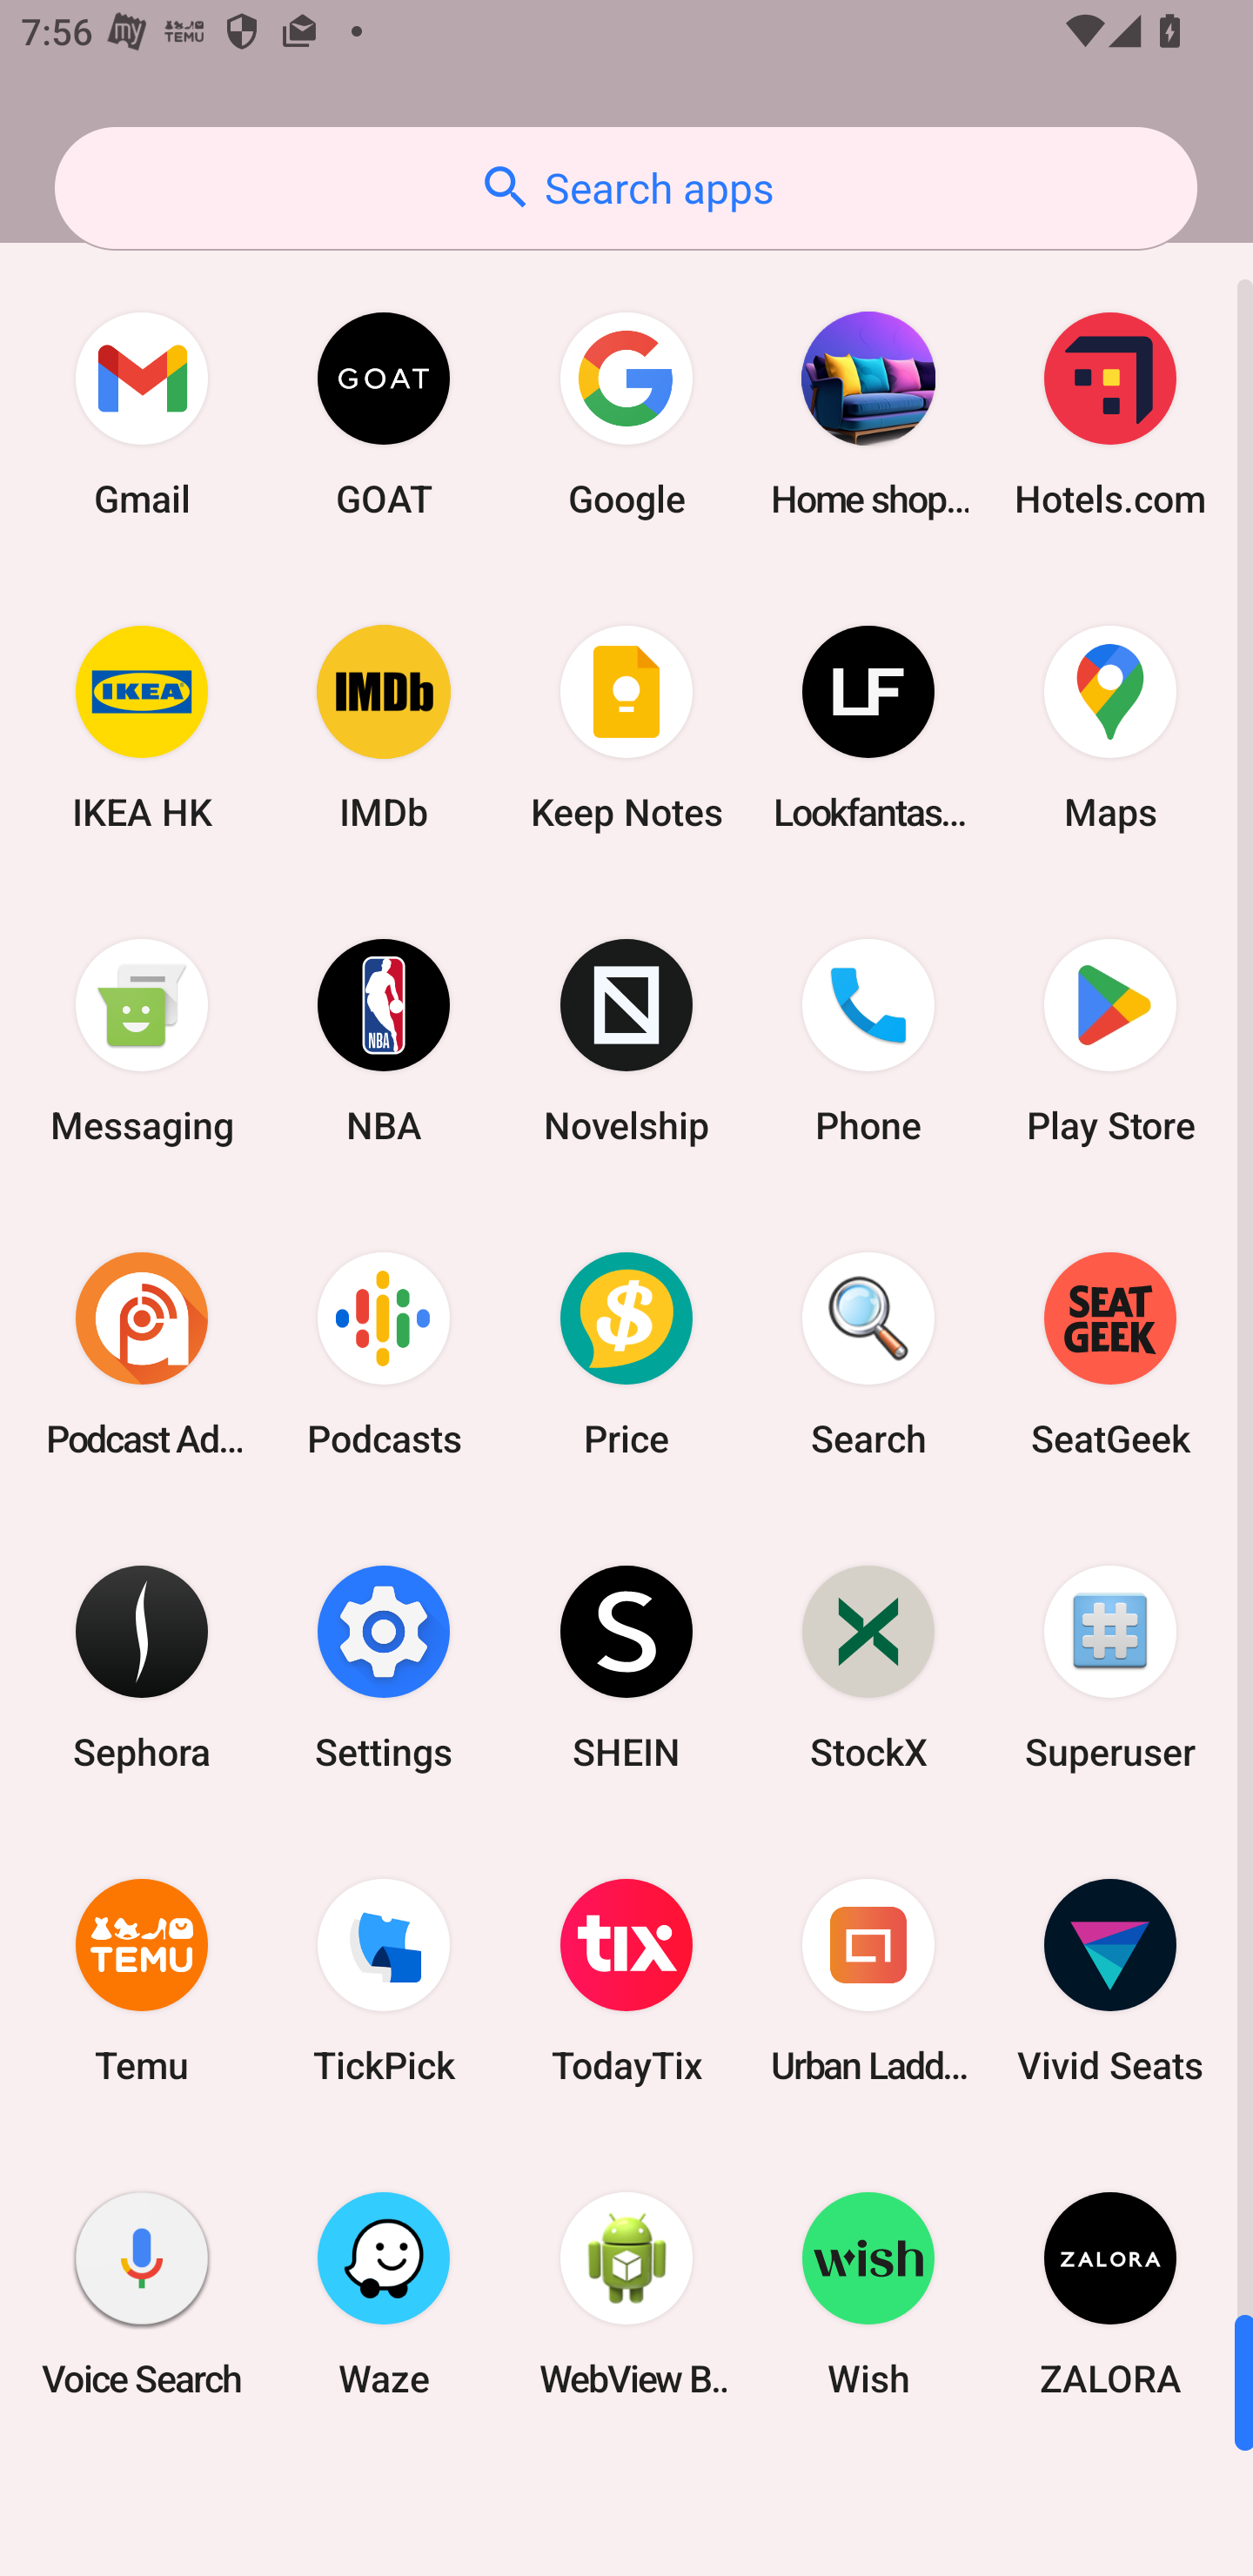  I want to click on NBA, so click(384, 1041).